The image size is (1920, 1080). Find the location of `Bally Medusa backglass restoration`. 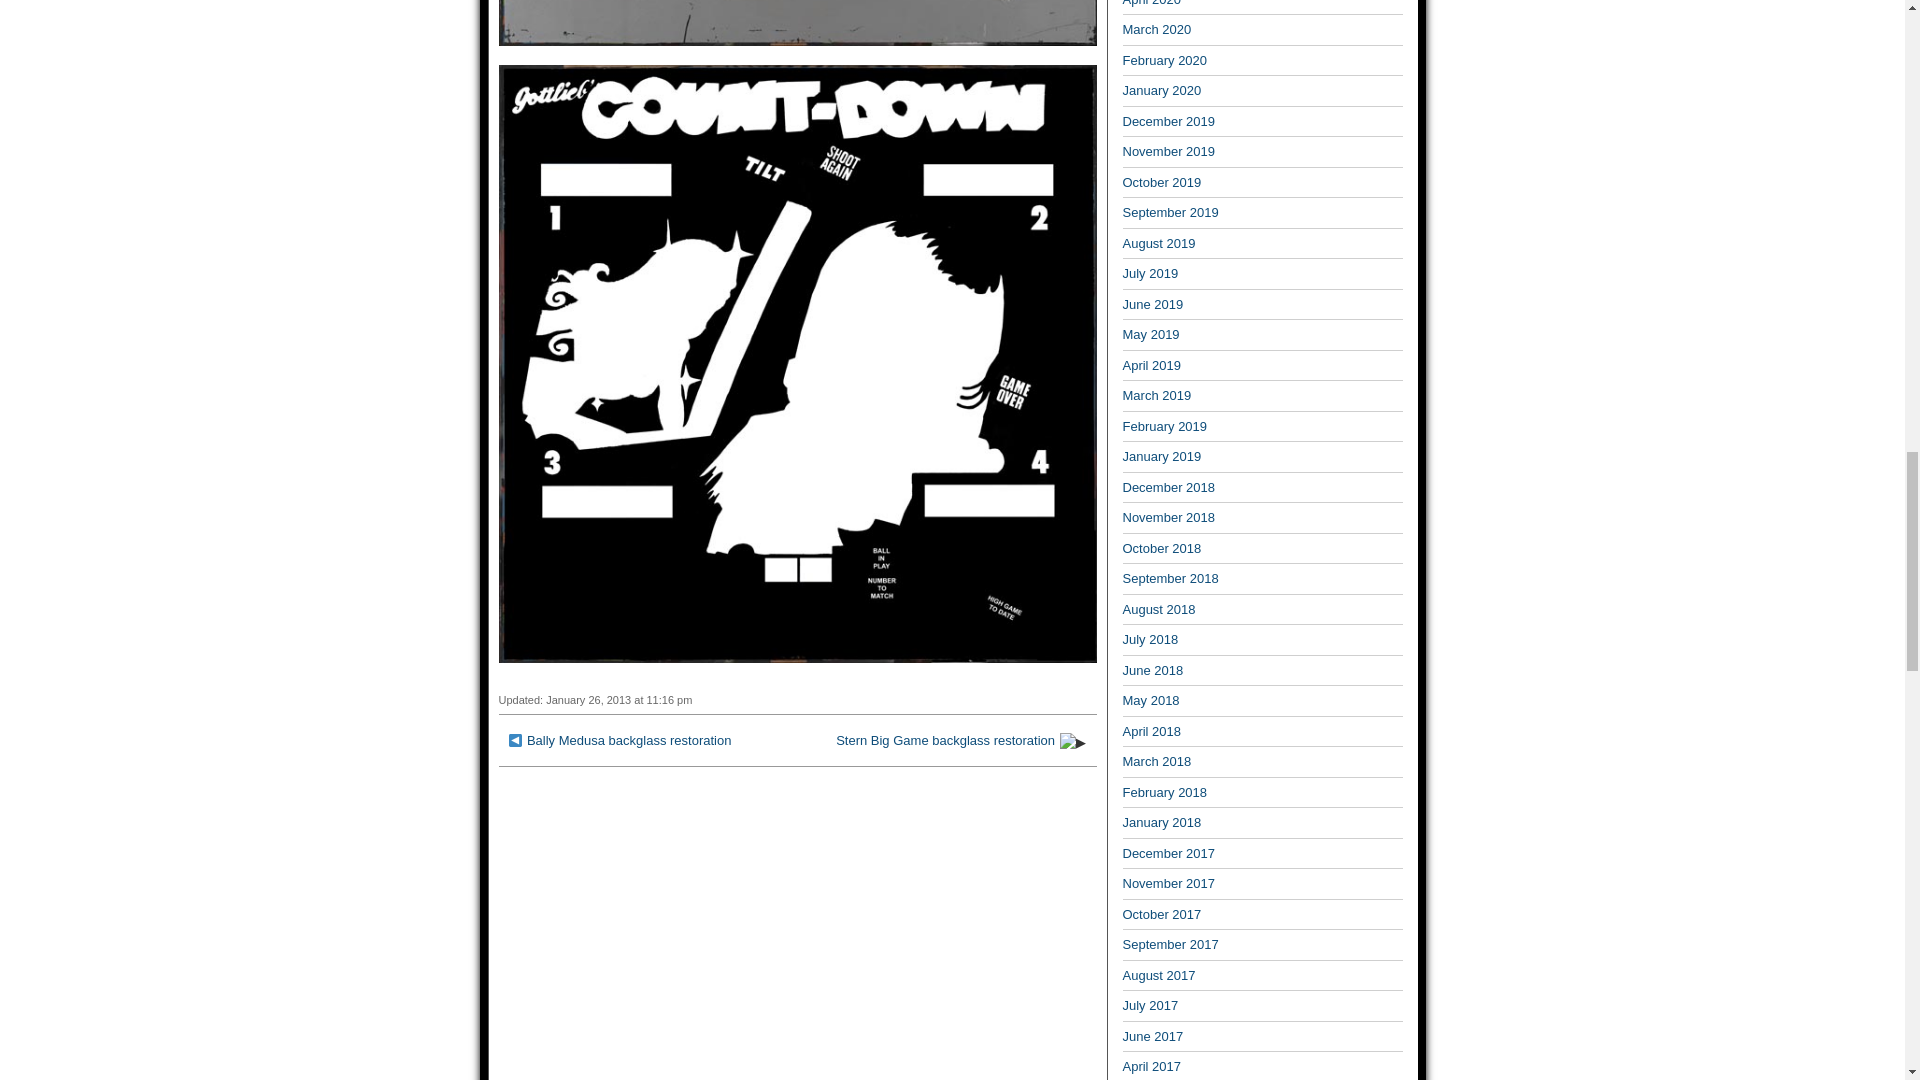

Bally Medusa backglass restoration is located at coordinates (628, 740).